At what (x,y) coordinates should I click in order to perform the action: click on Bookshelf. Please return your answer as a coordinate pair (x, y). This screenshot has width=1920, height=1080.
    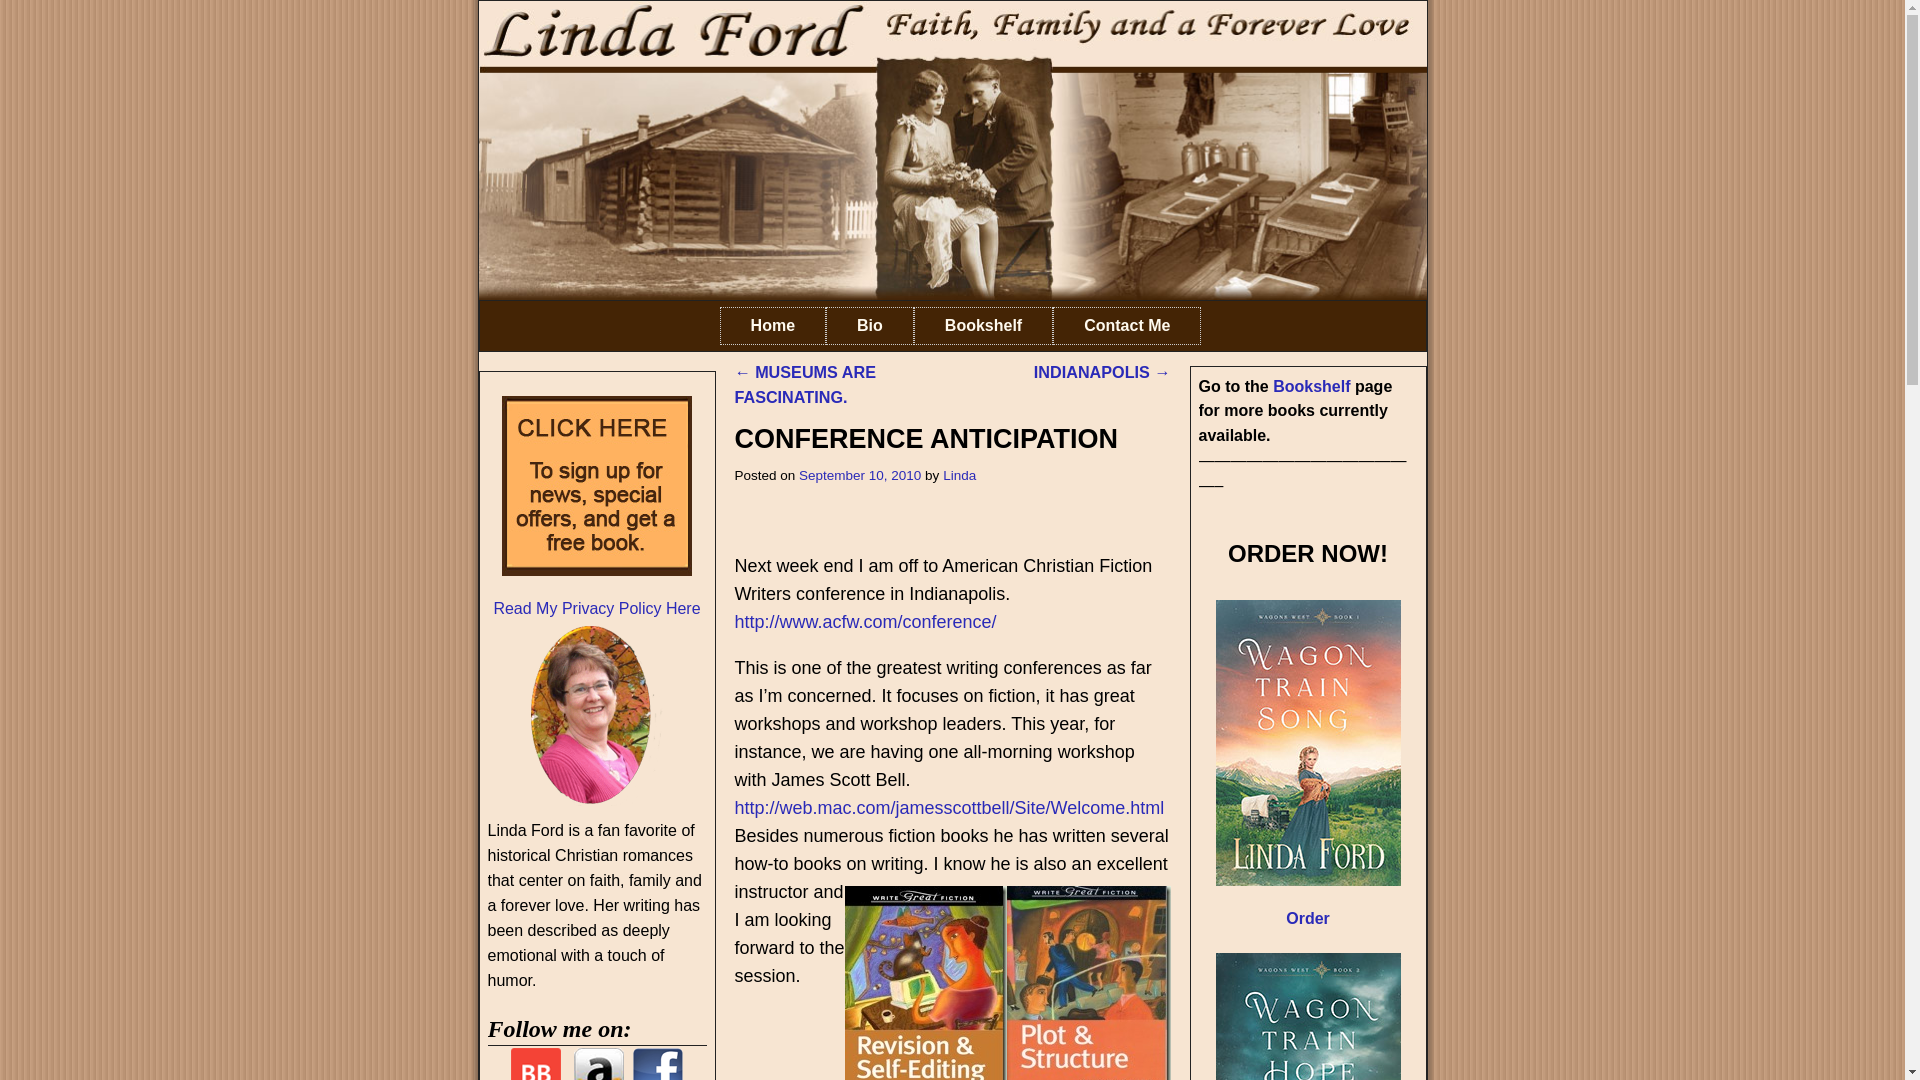
    Looking at the image, I should click on (1310, 386).